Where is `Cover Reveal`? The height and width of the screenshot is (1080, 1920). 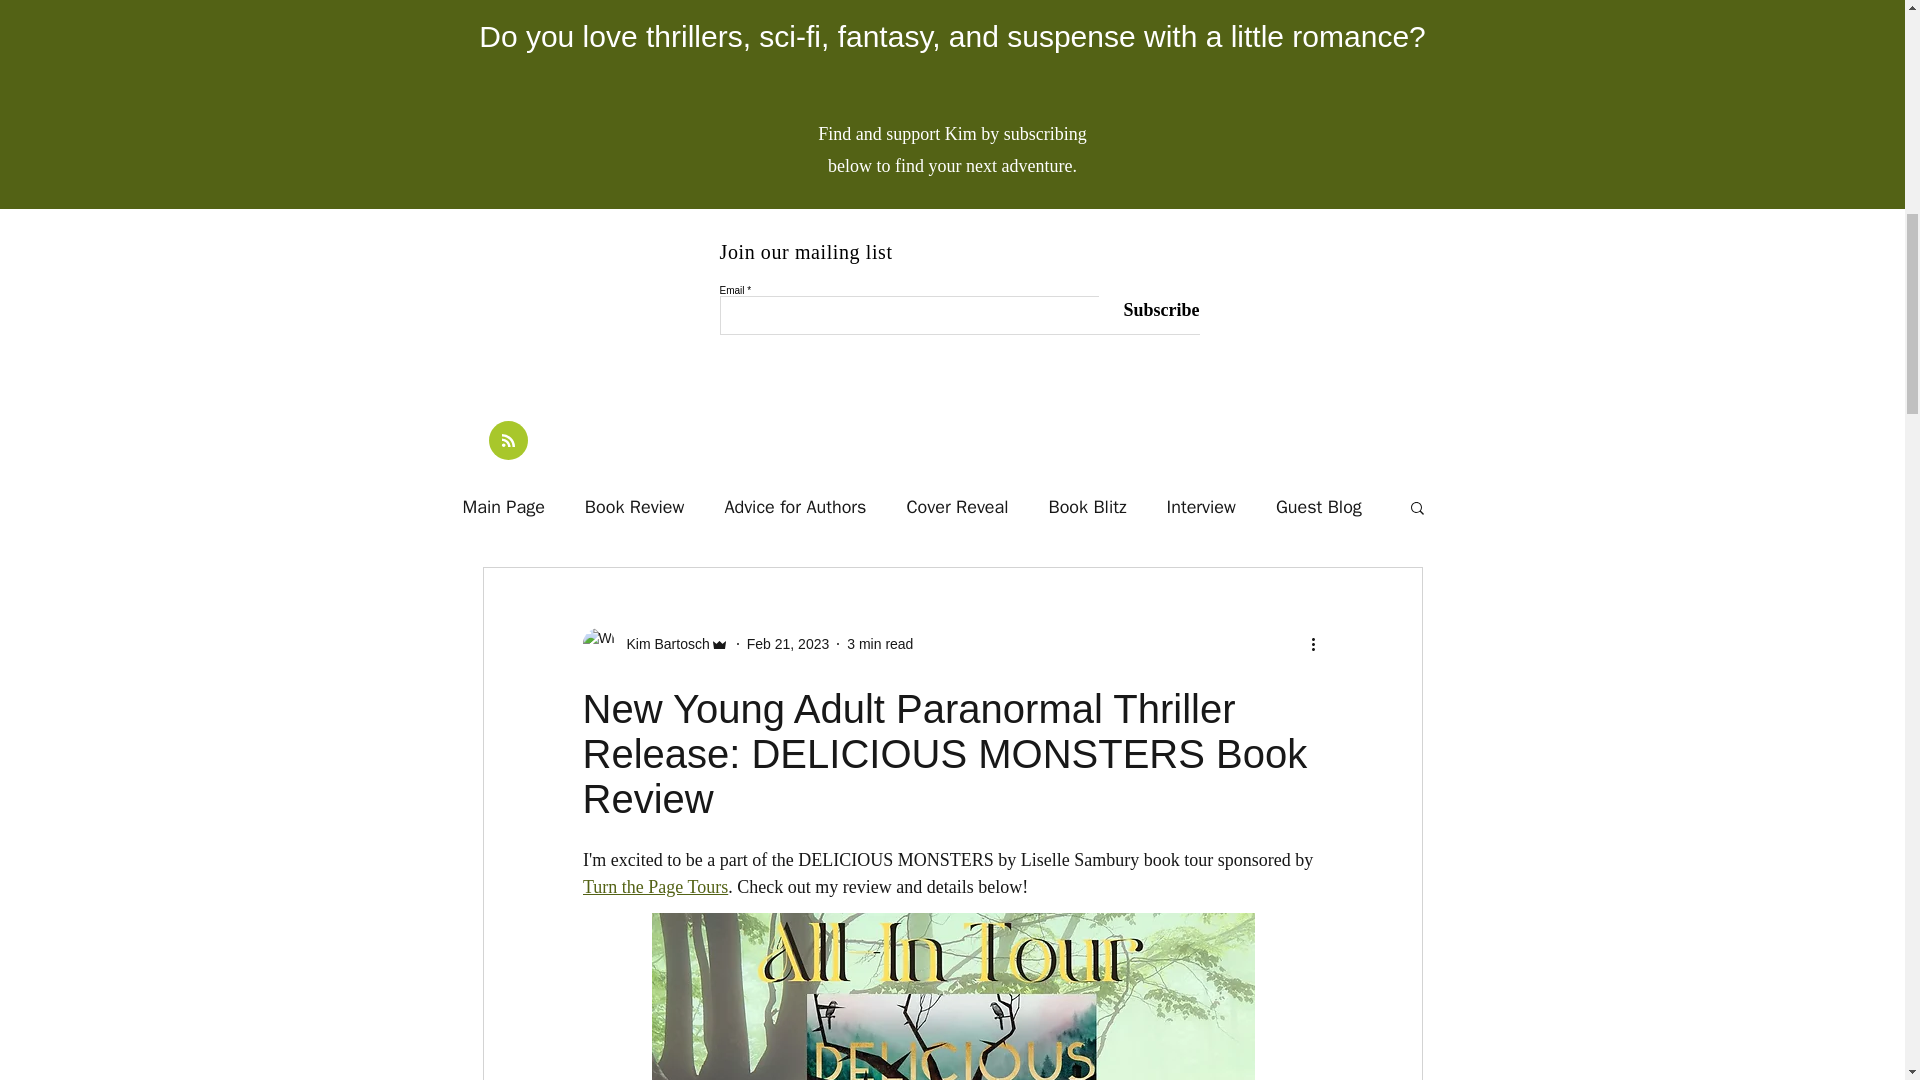 Cover Reveal is located at coordinates (957, 506).